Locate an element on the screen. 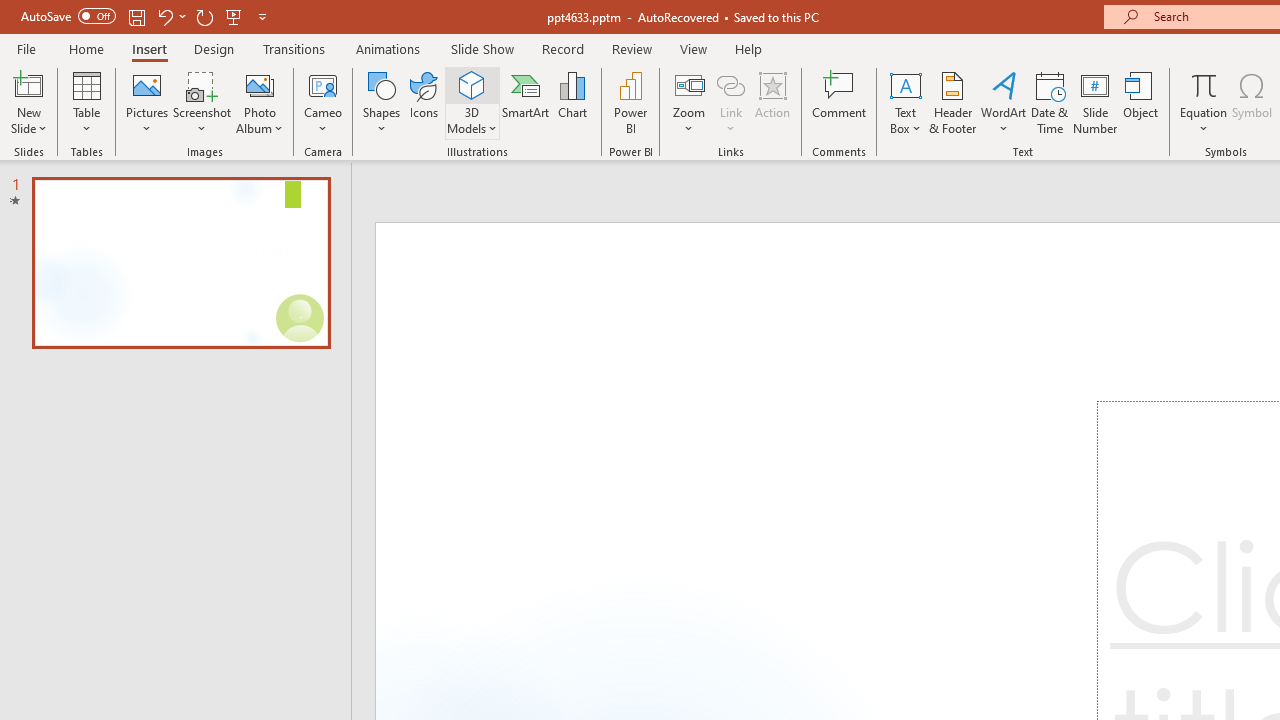 This screenshot has height=720, width=1280. WordArt is located at coordinates (1004, 102).